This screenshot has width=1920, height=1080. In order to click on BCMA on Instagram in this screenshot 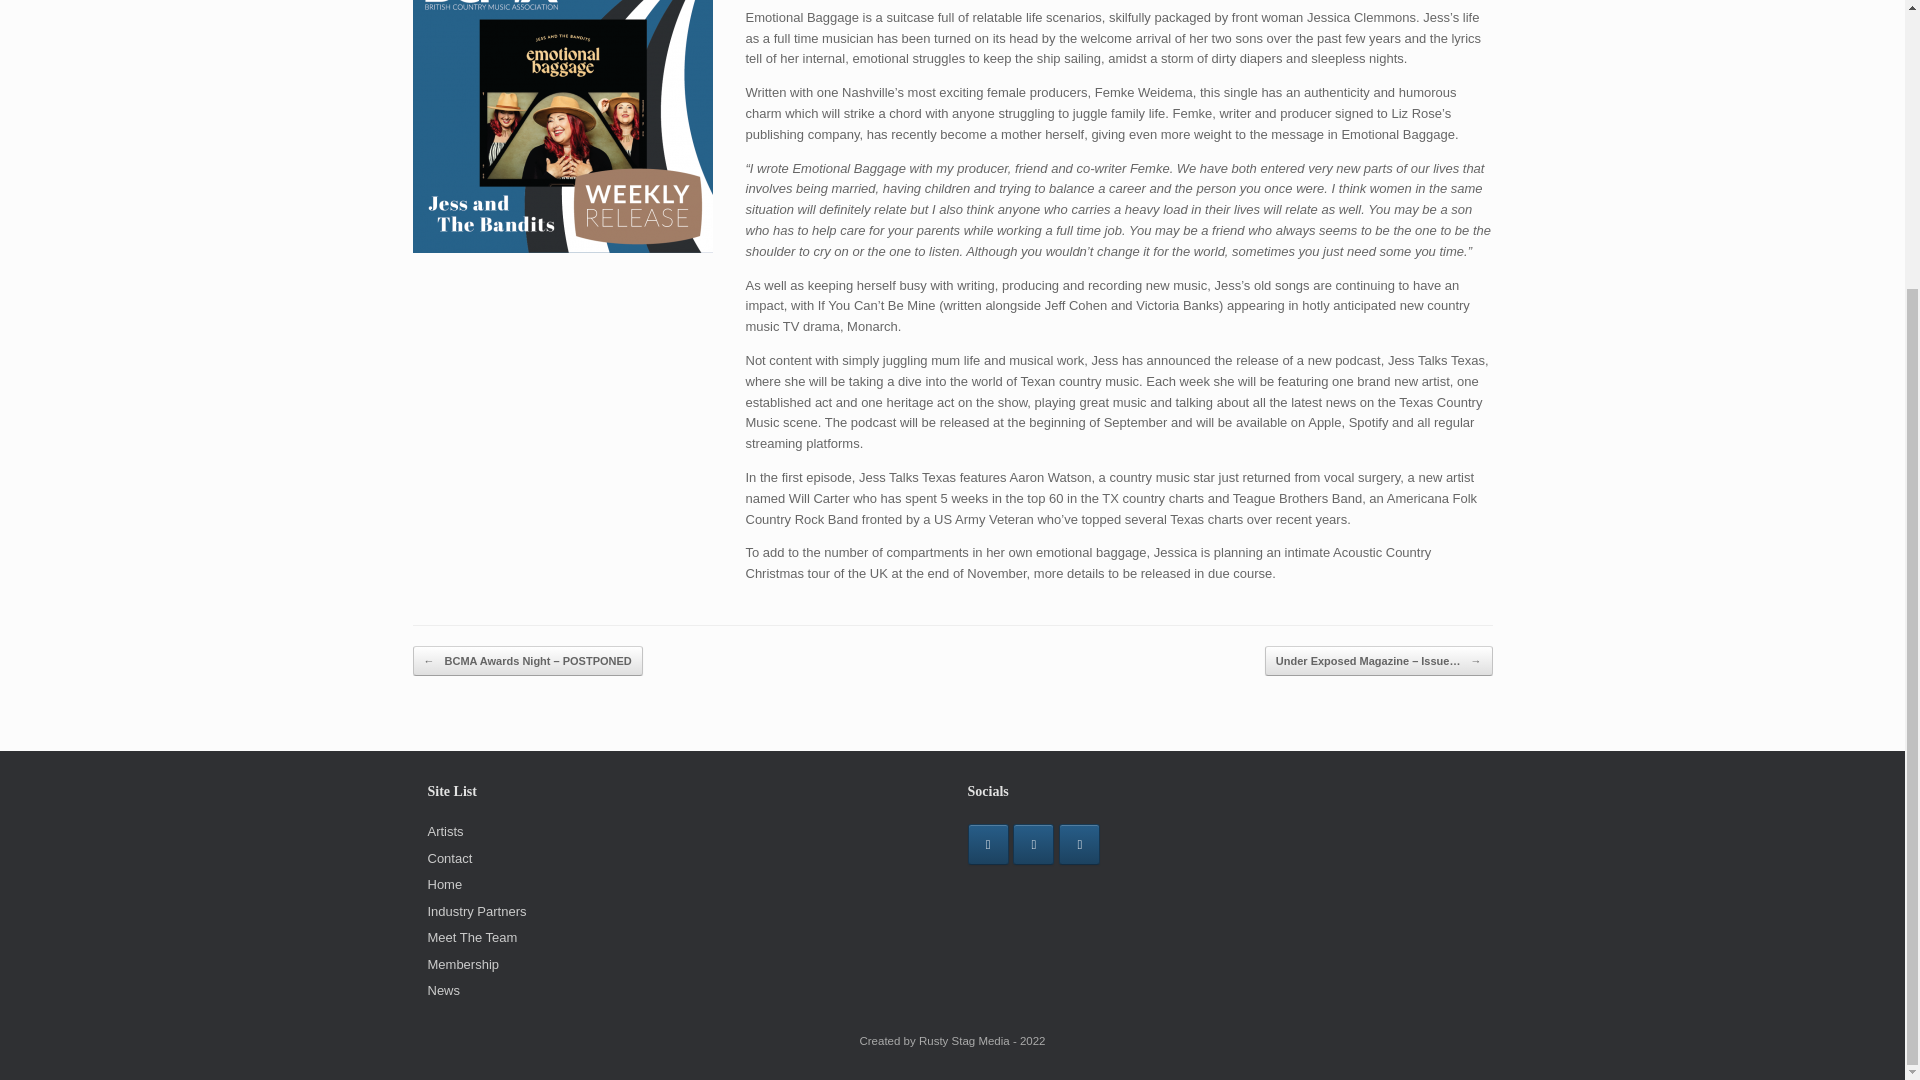, I will do `click(1034, 844)`.